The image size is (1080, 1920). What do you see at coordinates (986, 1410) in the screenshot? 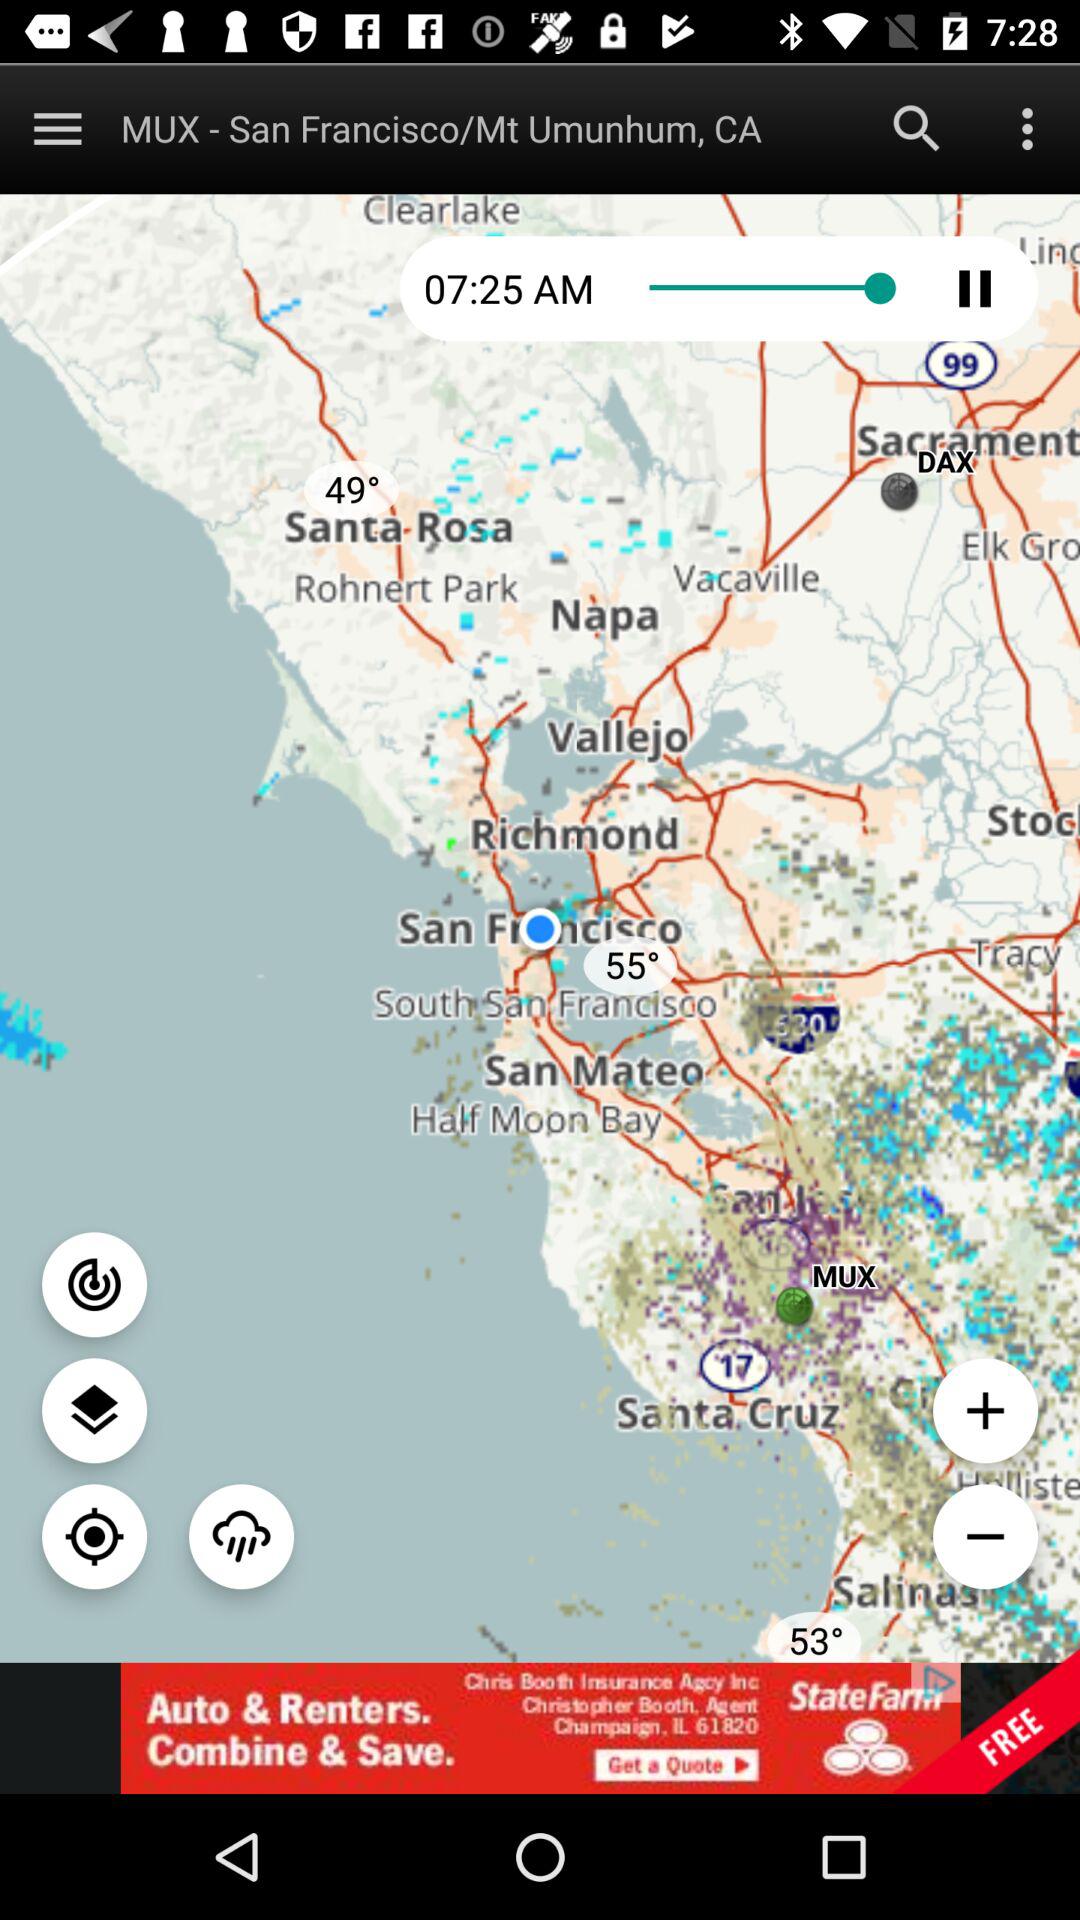
I see `zoom in` at bounding box center [986, 1410].